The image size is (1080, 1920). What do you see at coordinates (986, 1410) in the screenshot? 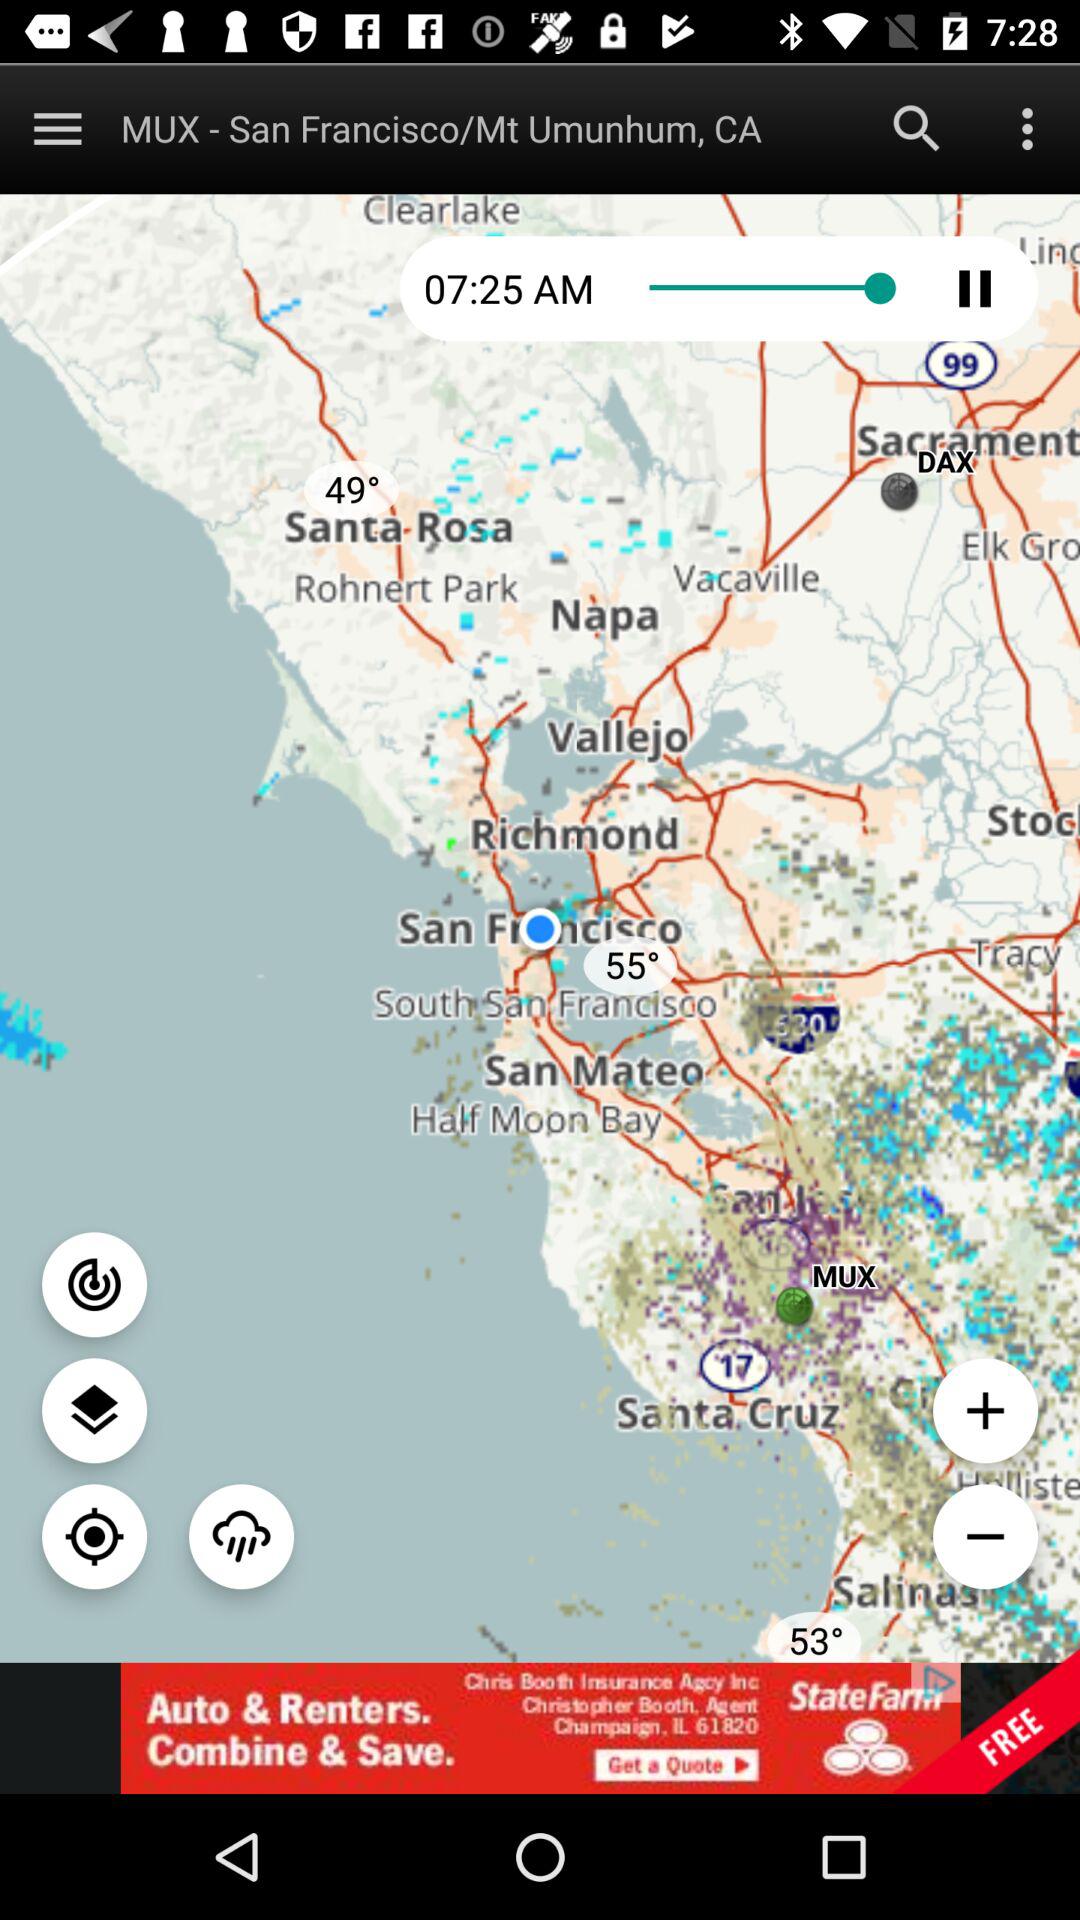
I see `zoom in` at bounding box center [986, 1410].